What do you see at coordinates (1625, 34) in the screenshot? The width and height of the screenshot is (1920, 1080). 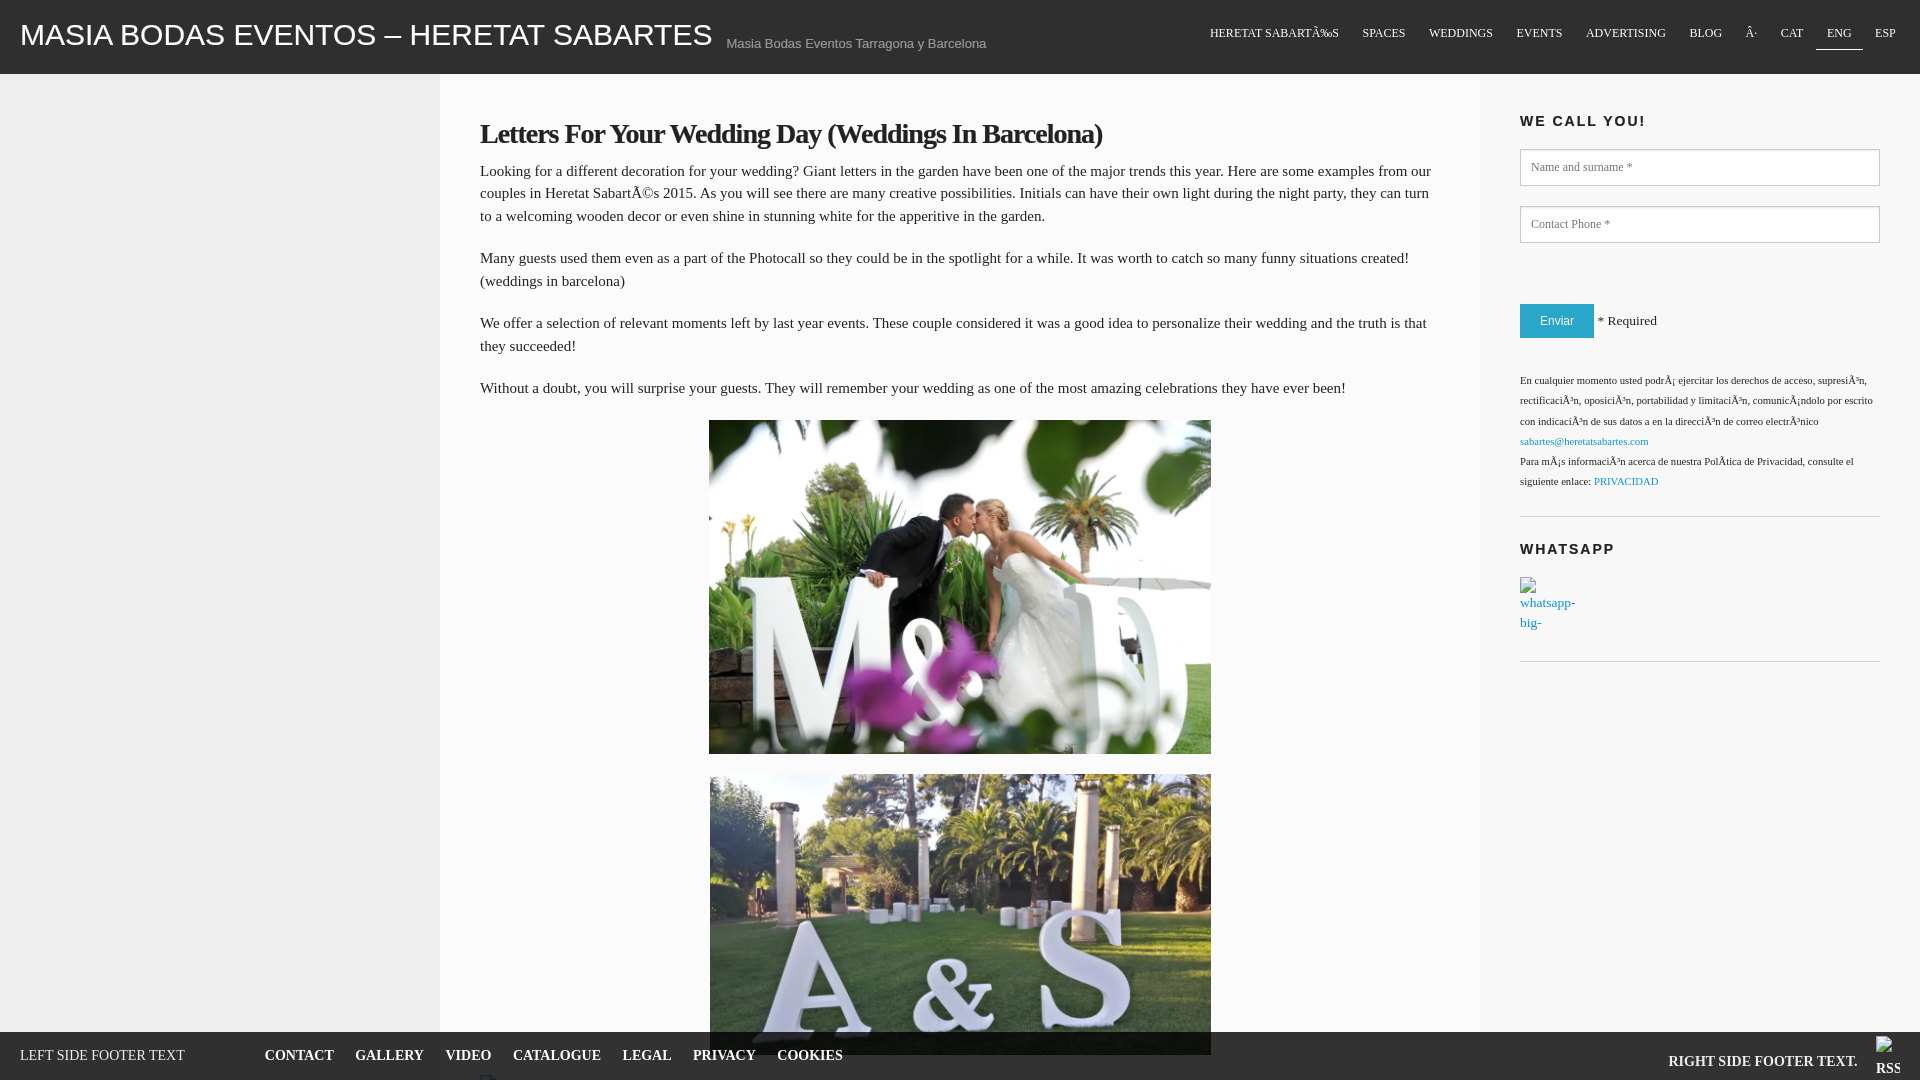 I see `ADVERTISING` at bounding box center [1625, 34].